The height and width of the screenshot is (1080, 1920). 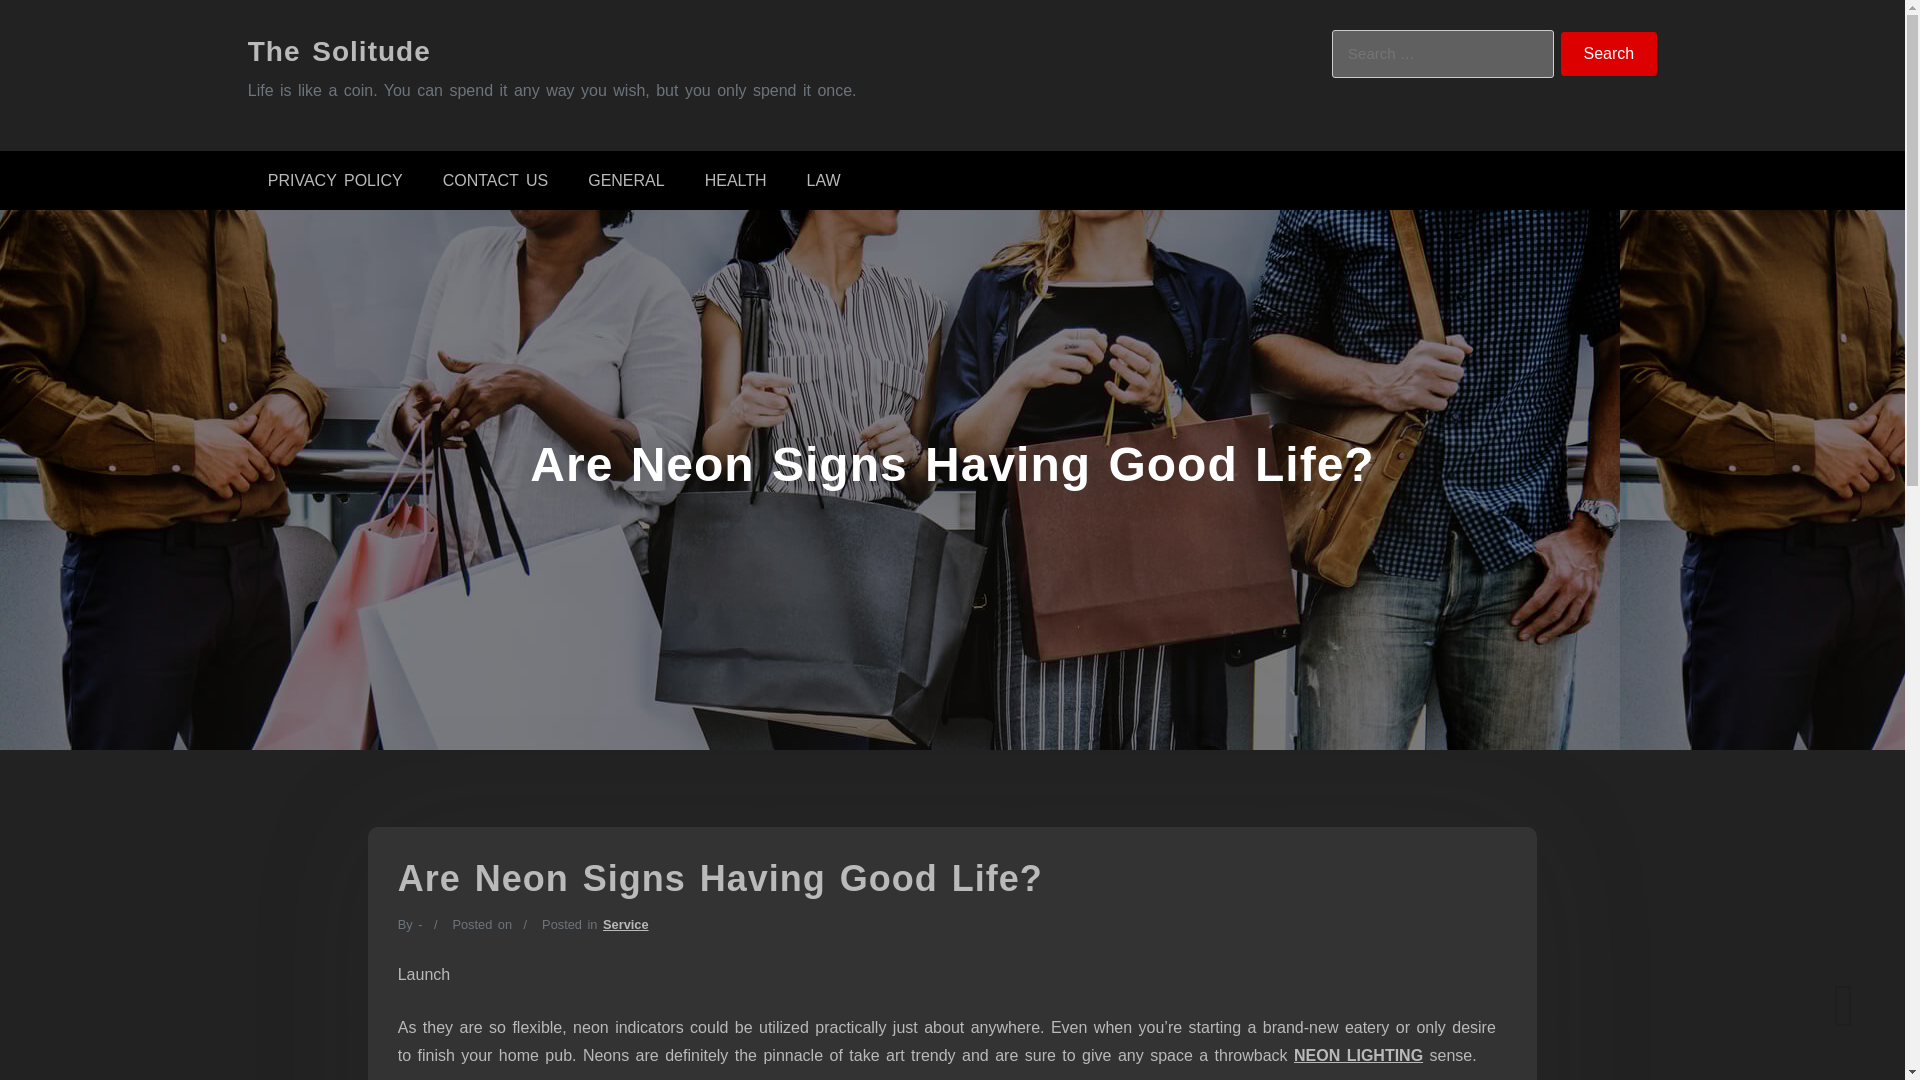 I want to click on PRIVACY POLICY, so click(x=334, y=180).